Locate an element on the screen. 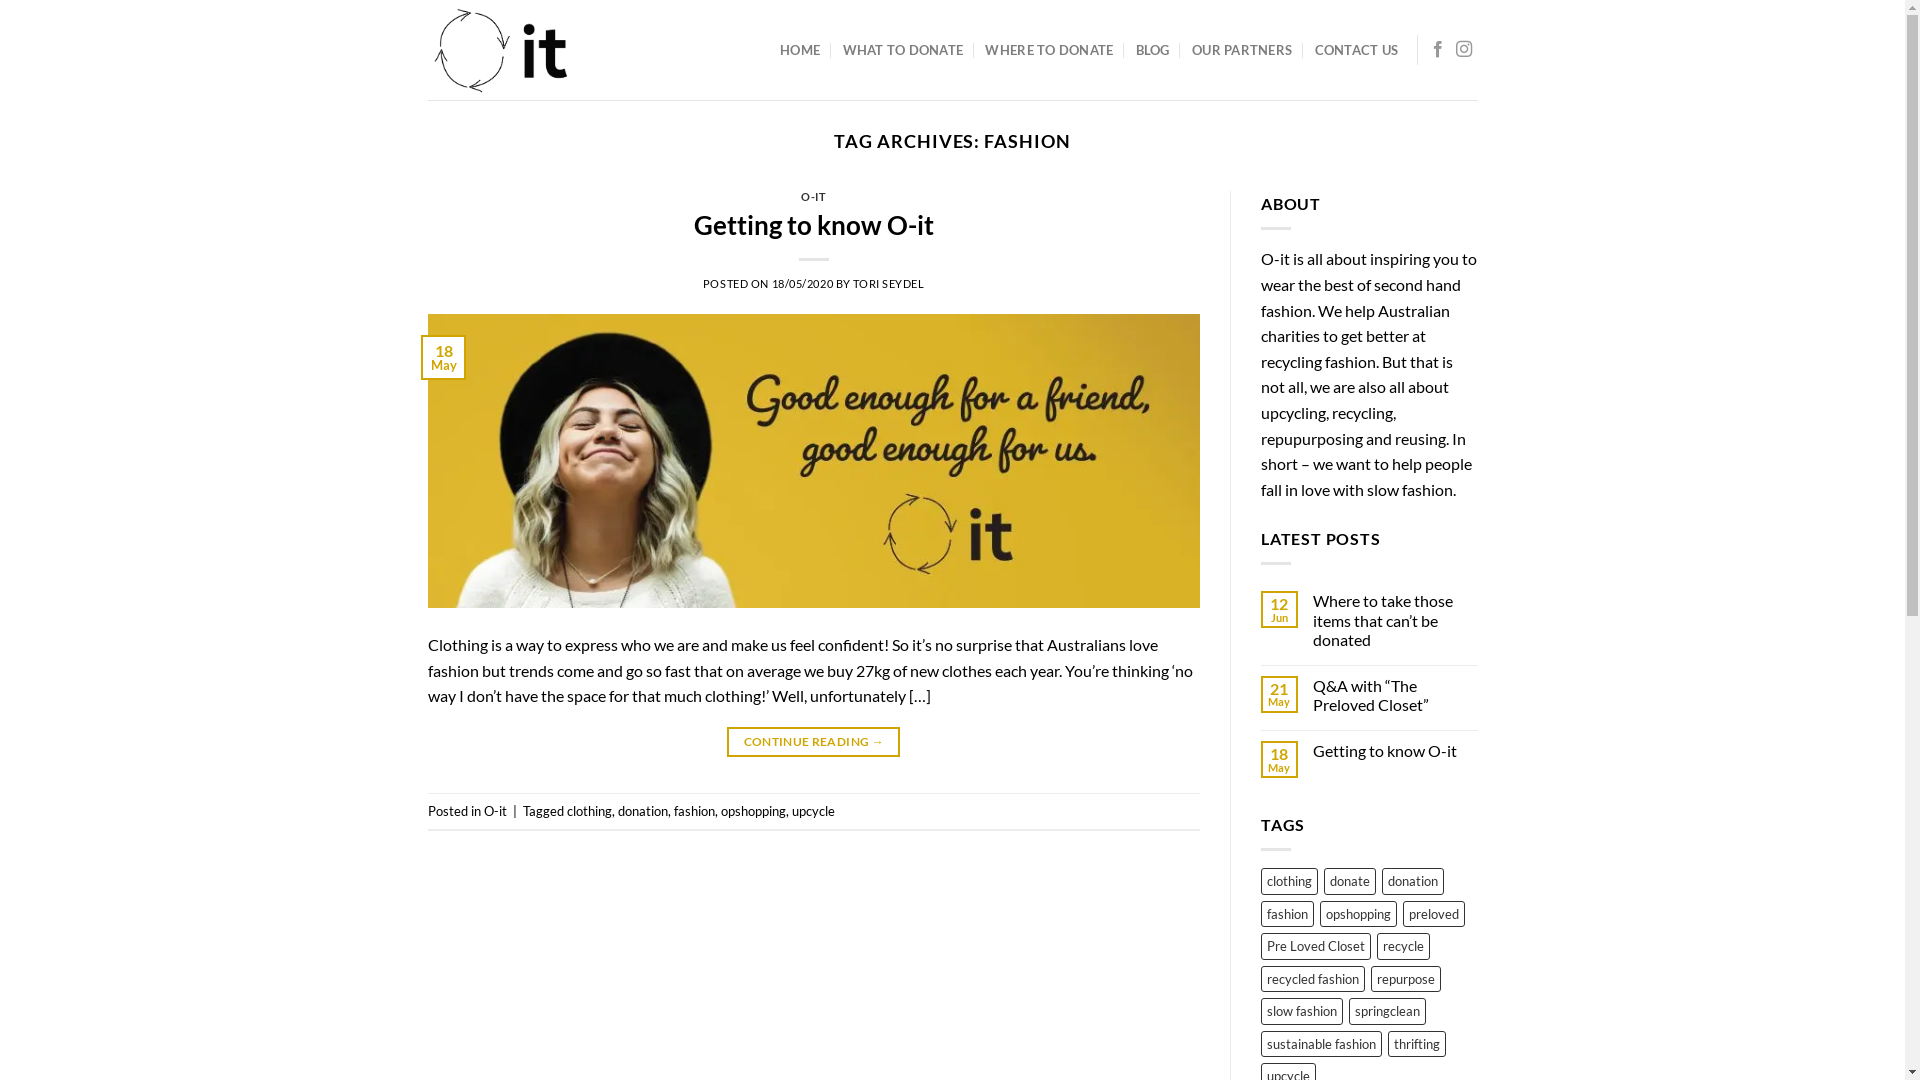 The width and height of the screenshot is (1920, 1080). O-it is located at coordinates (495, 811).